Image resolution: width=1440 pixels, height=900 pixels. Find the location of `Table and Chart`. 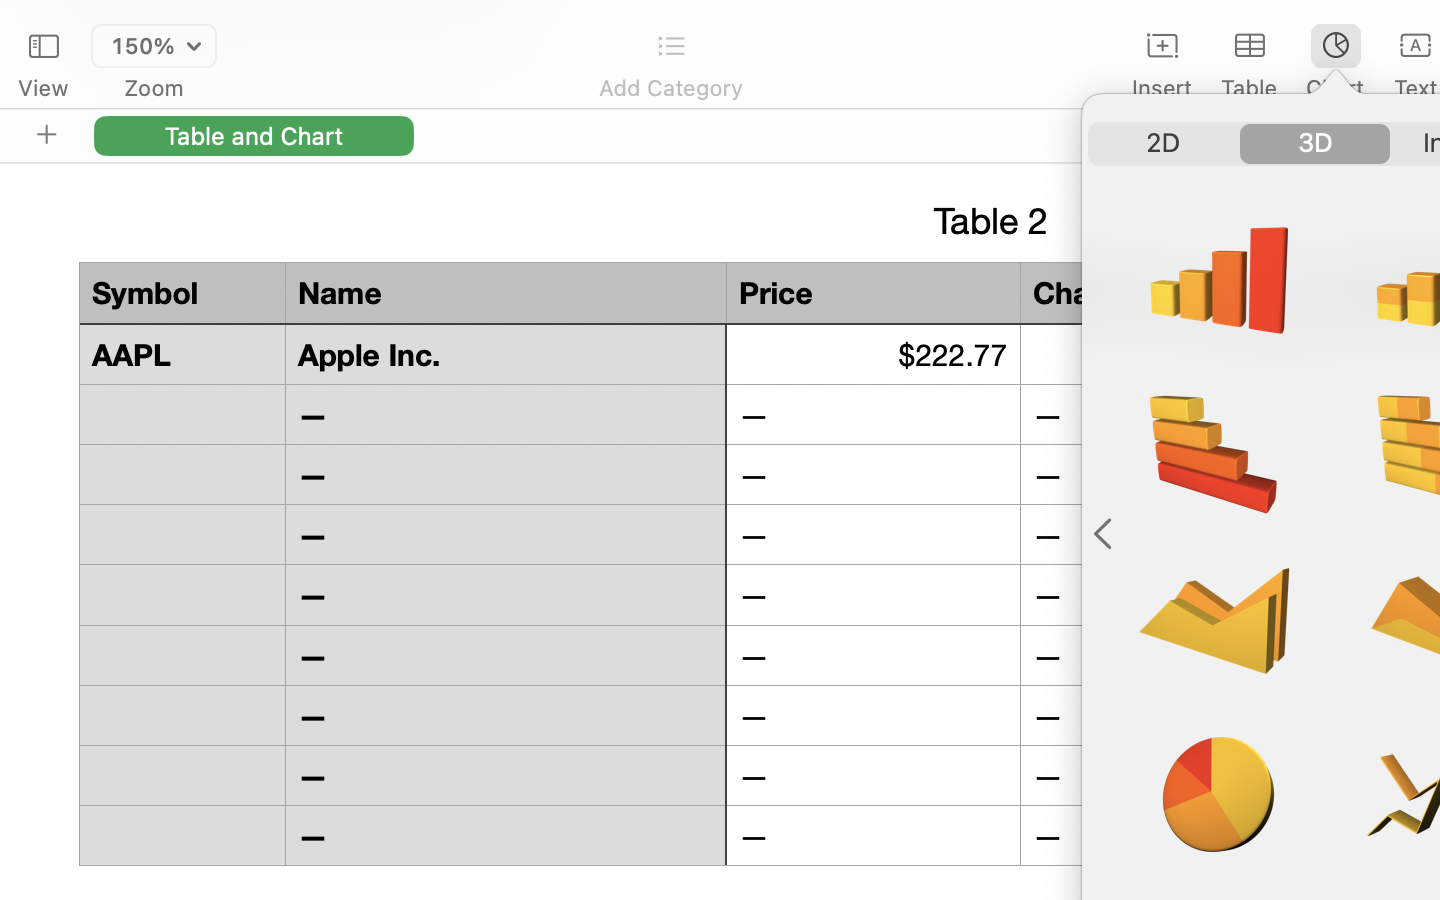

Table and Chart is located at coordinates (254, 135).